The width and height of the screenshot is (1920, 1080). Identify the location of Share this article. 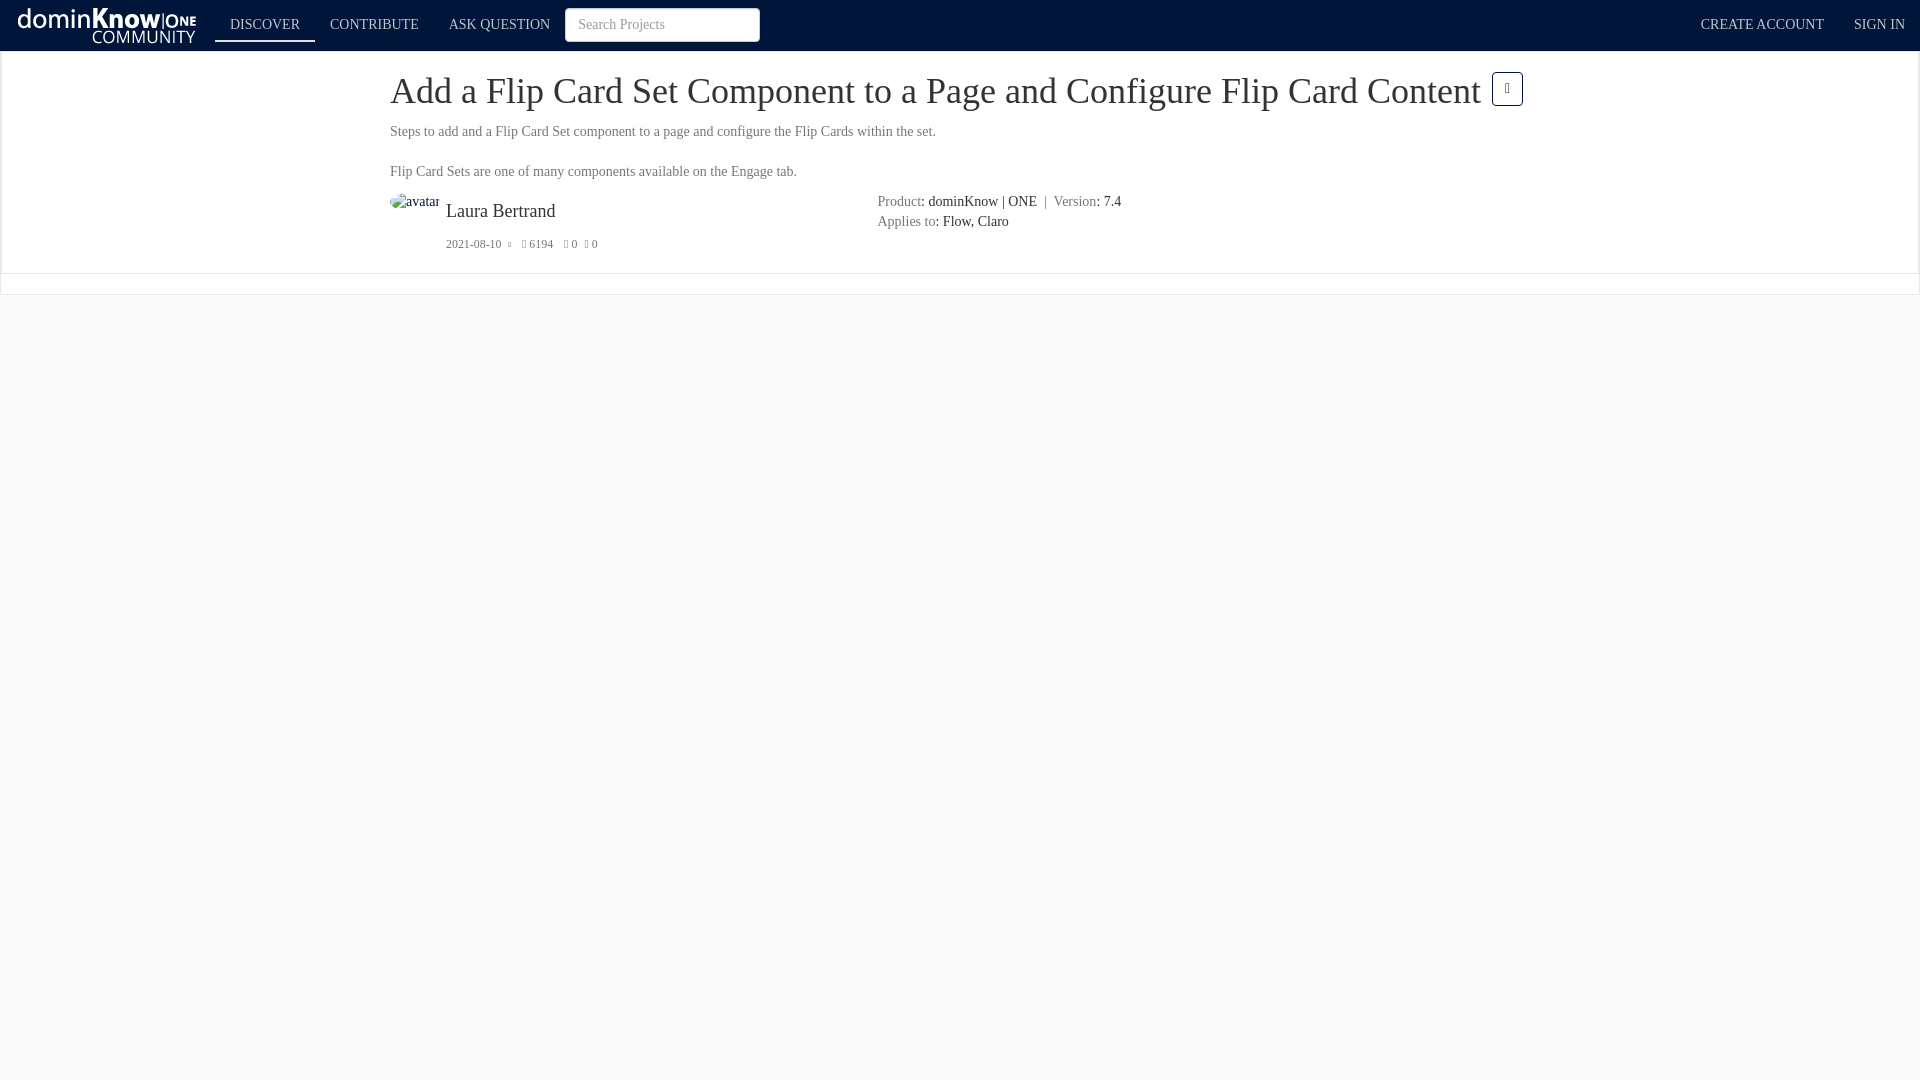
(1506, 88).